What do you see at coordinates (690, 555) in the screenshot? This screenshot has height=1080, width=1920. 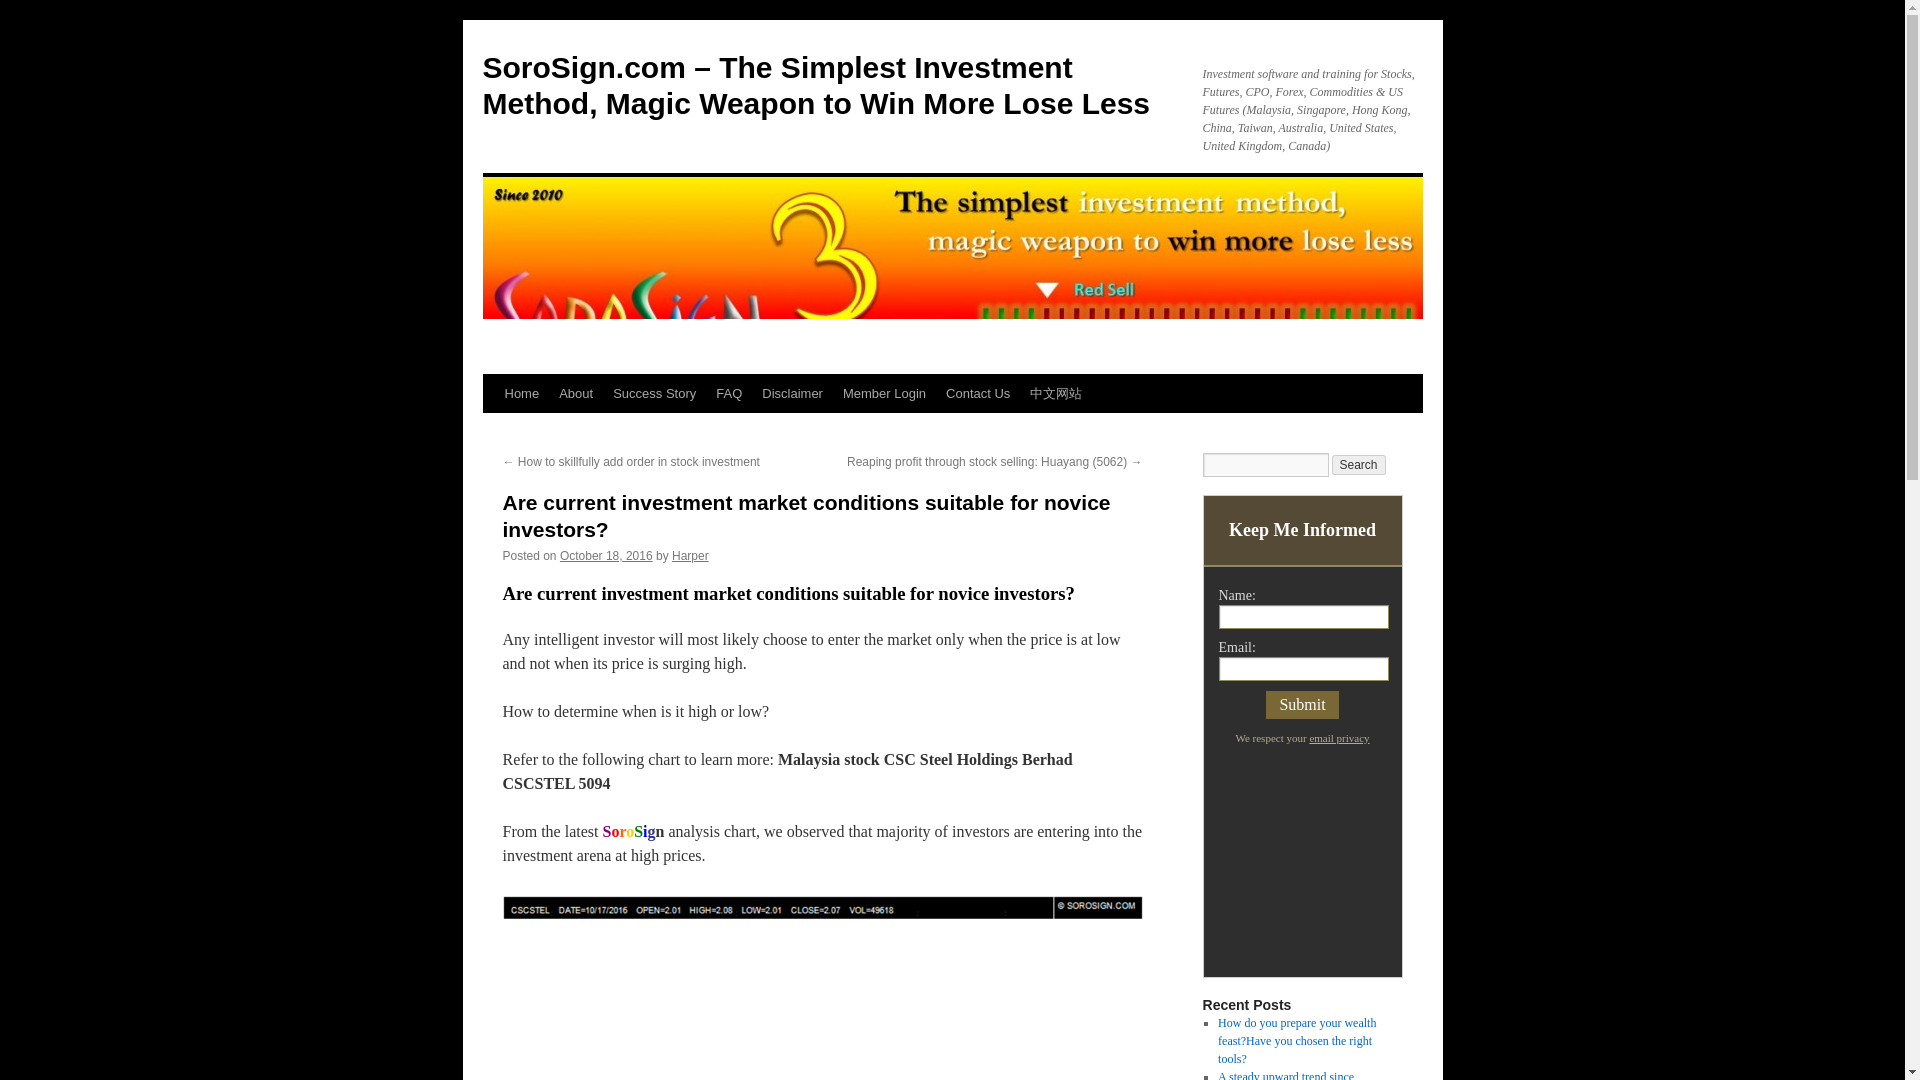 I see `View all posts by Harper` at bounding box center [690, 555].